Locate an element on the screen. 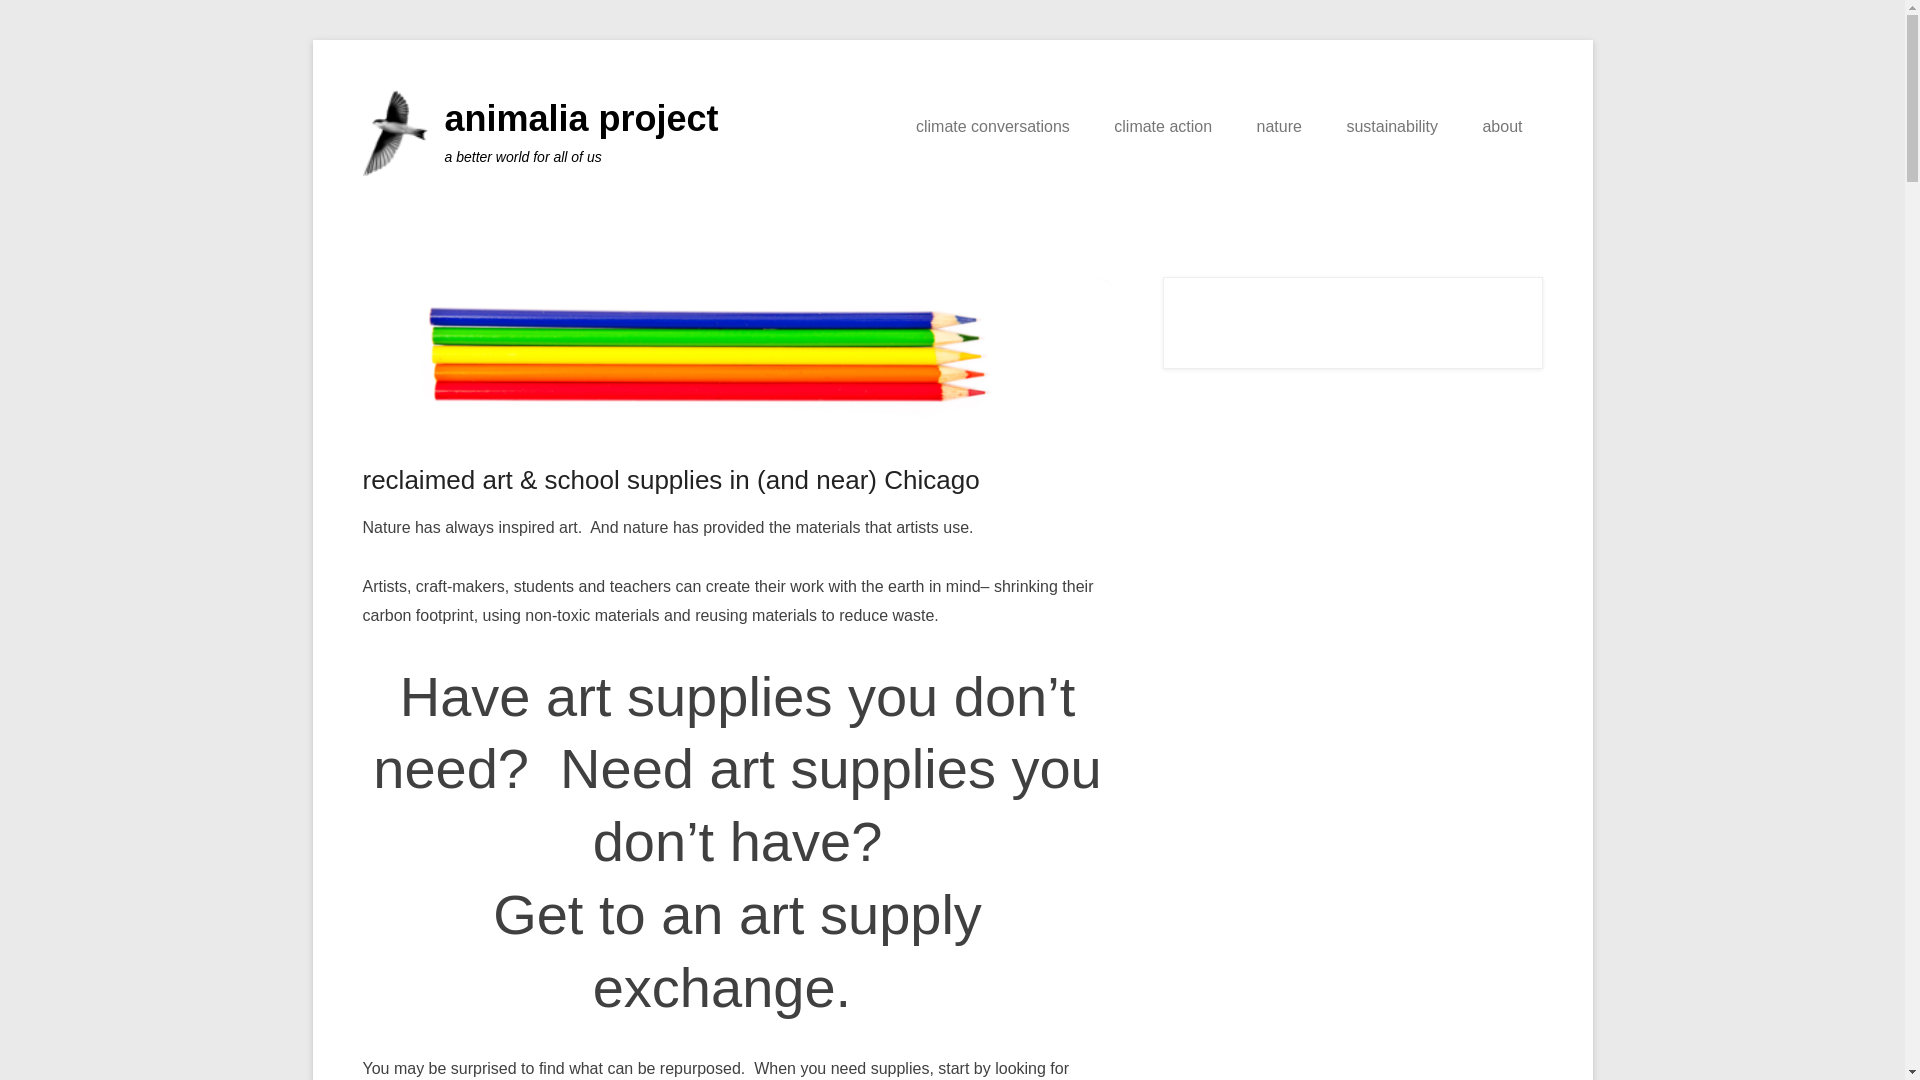  climate conversations is located at coordinates (993, 126).